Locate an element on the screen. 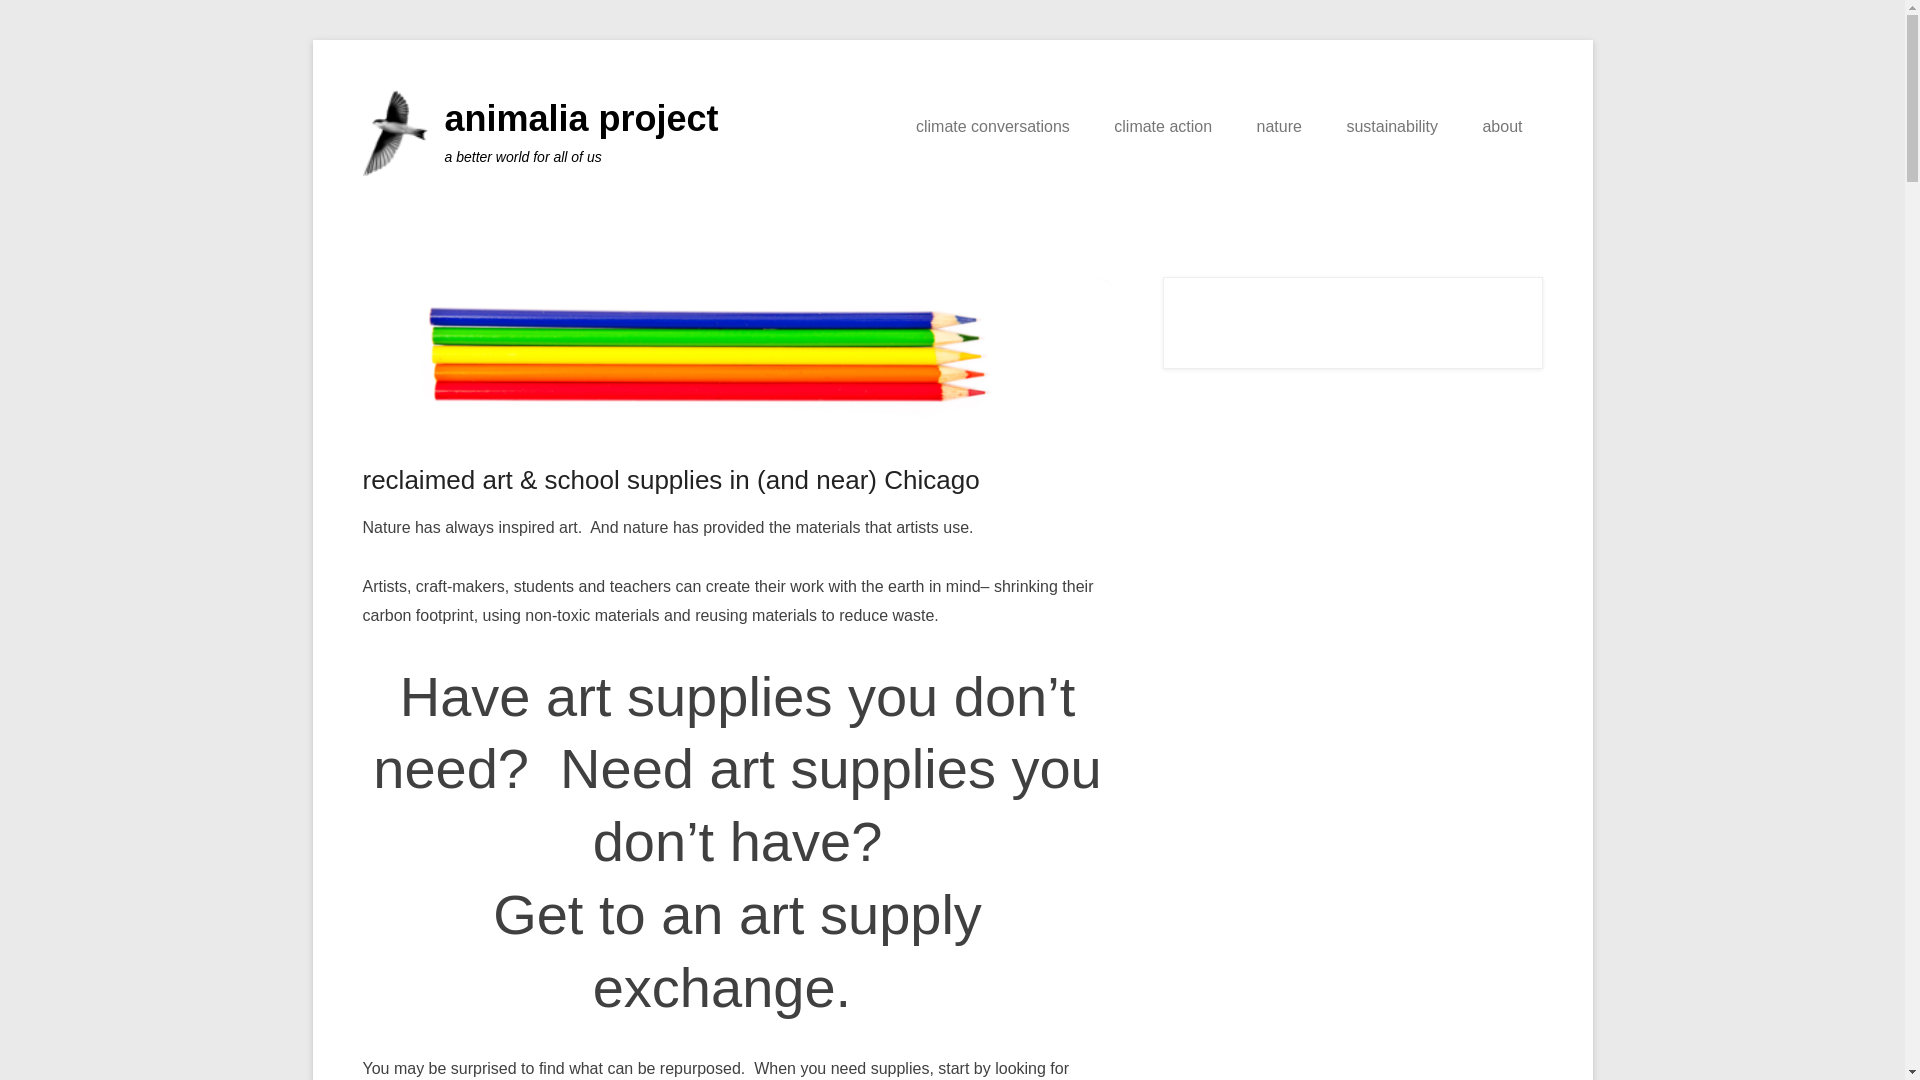  climate conversations is located at coordinates (993, 126).